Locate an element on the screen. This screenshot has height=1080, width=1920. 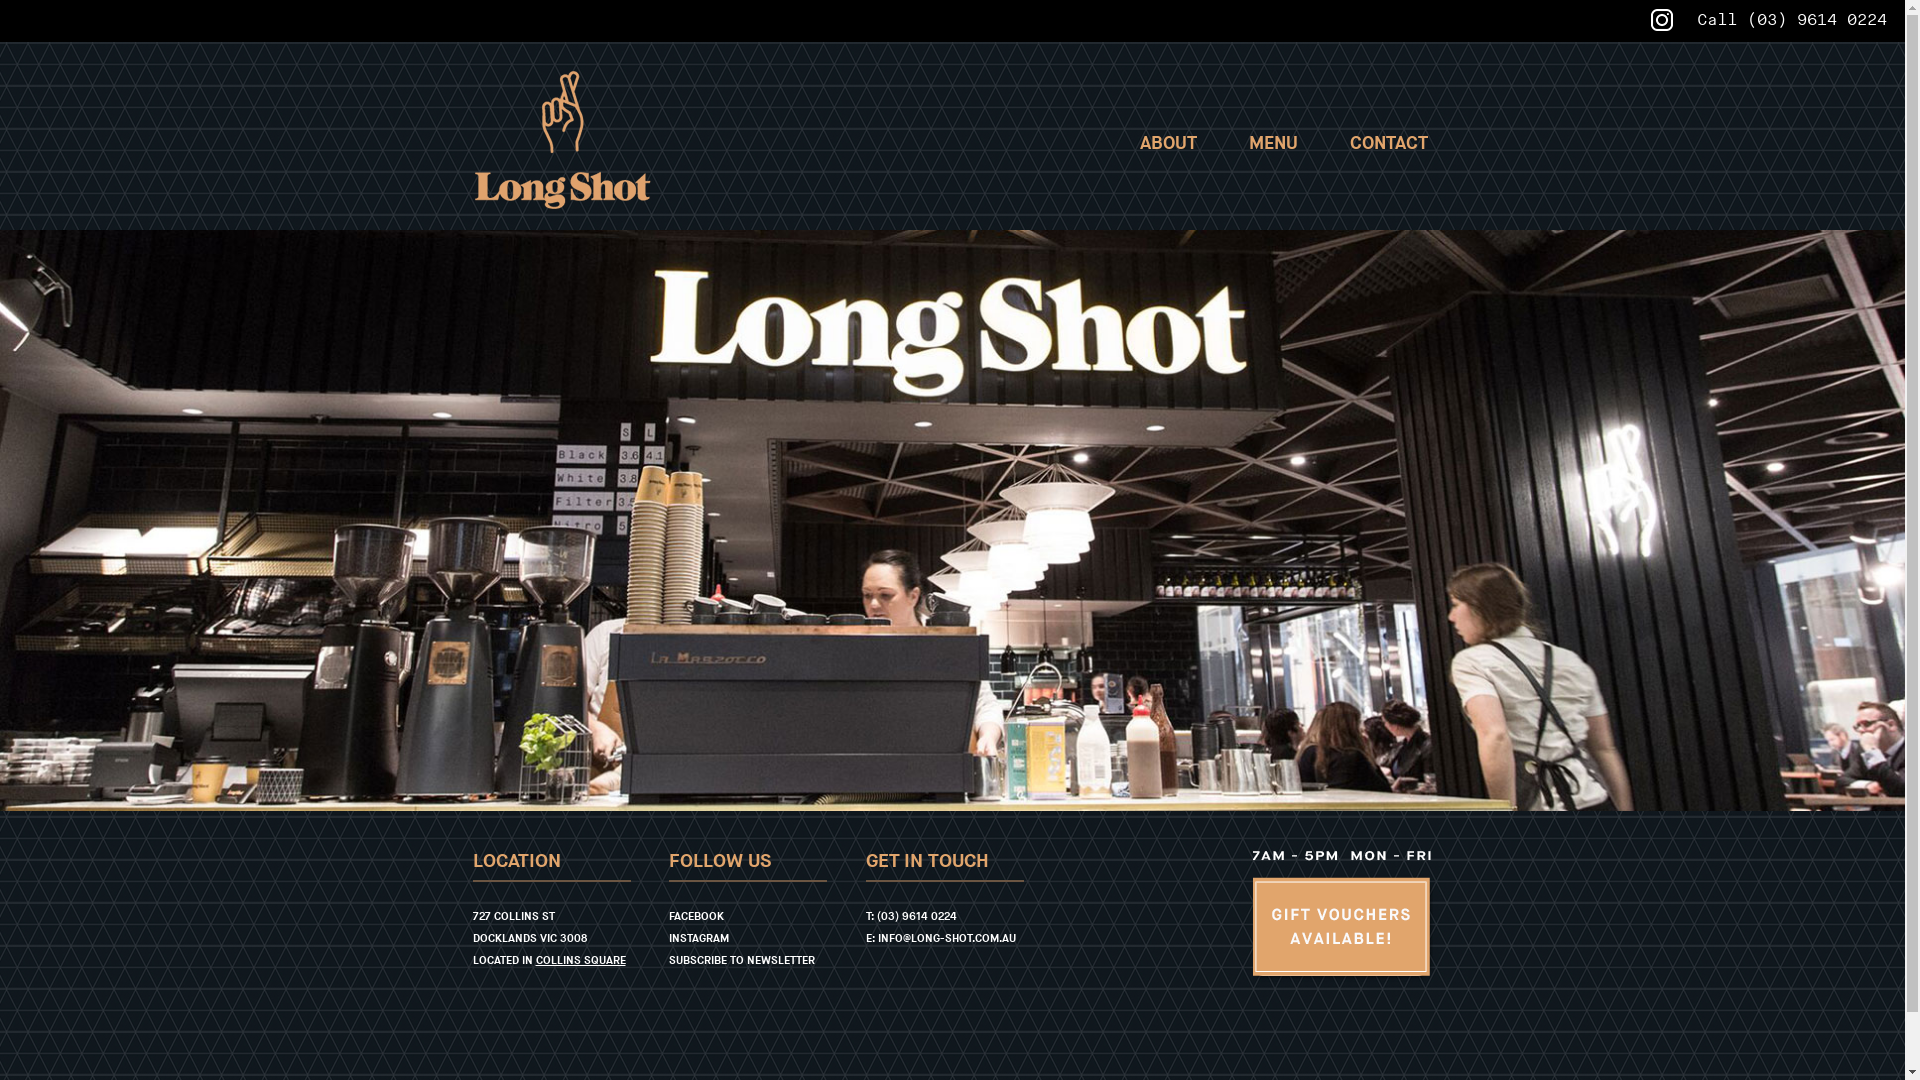
SUBSCRIBE TO NEWSLETTER is located at coordinates (742, 960).